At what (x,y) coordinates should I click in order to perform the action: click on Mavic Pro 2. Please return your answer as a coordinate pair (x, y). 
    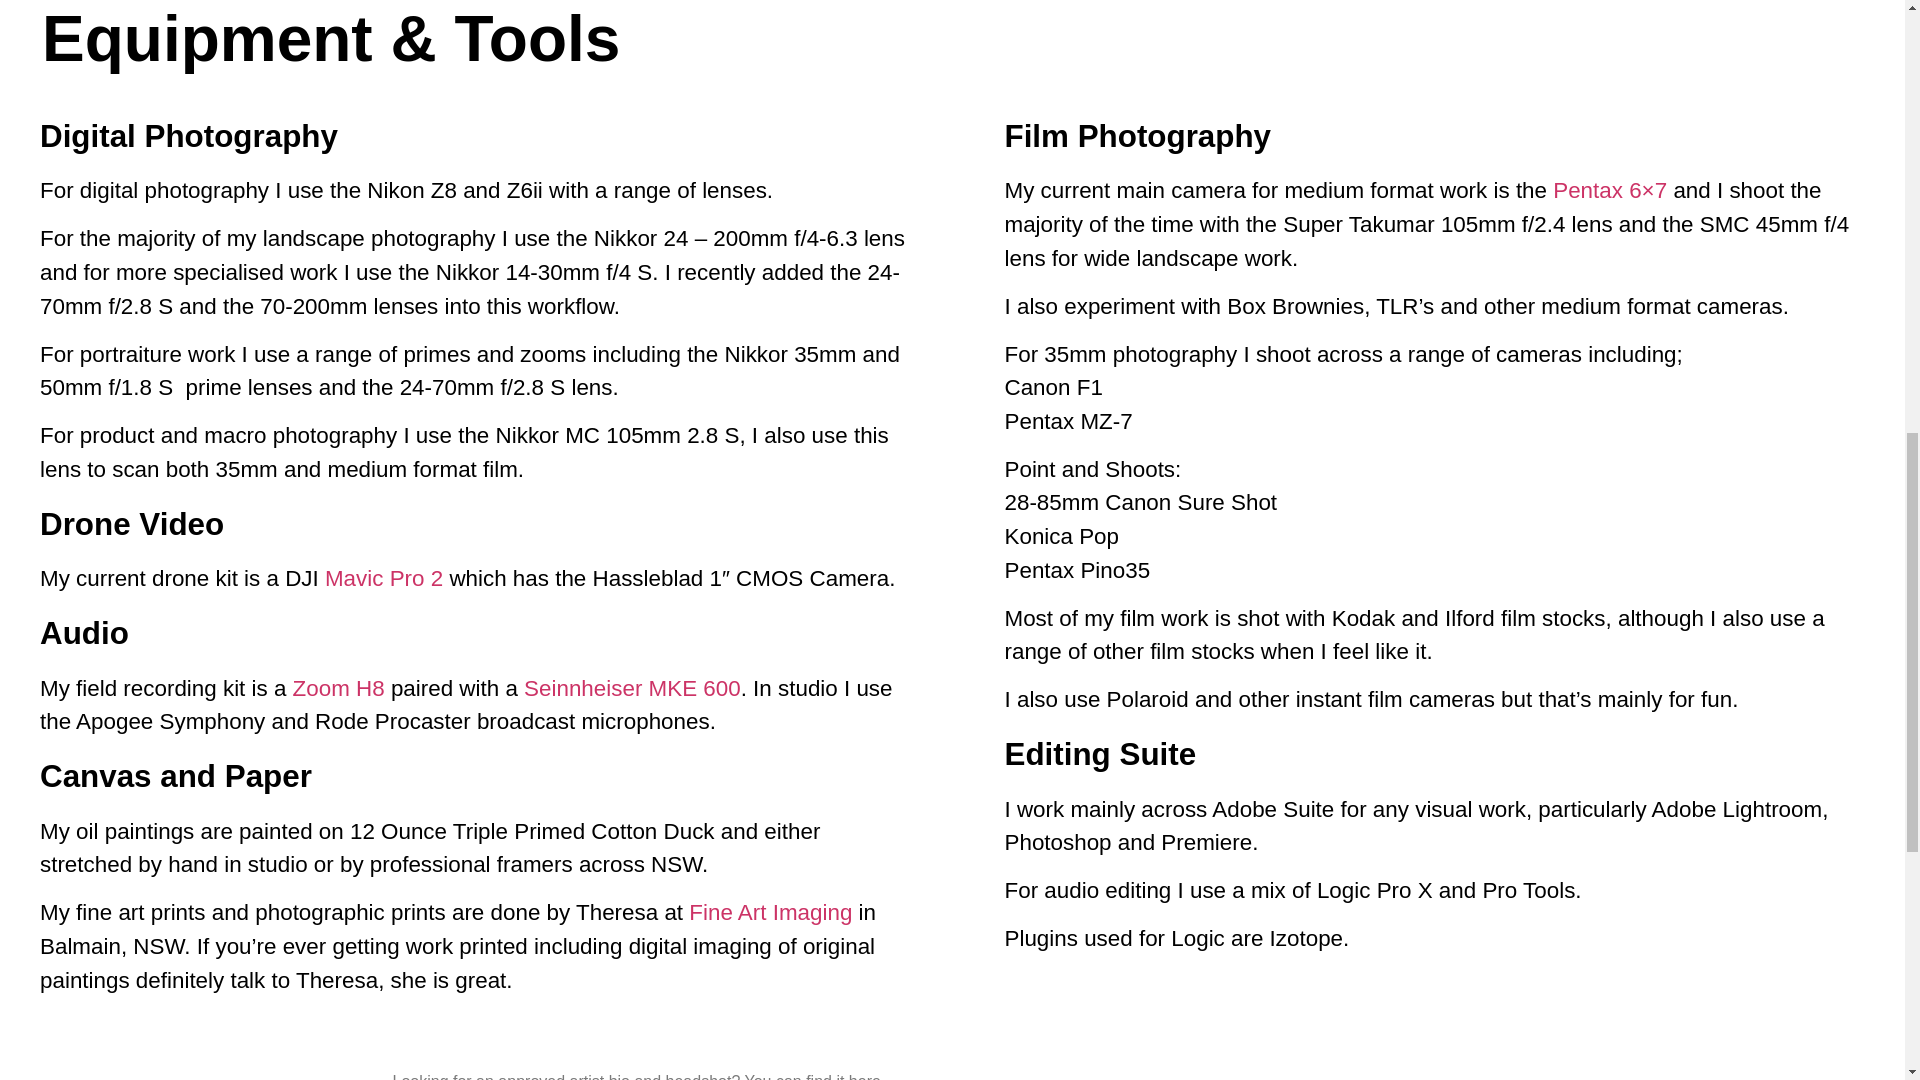
    Looking at the image, I should click on (384, 578).